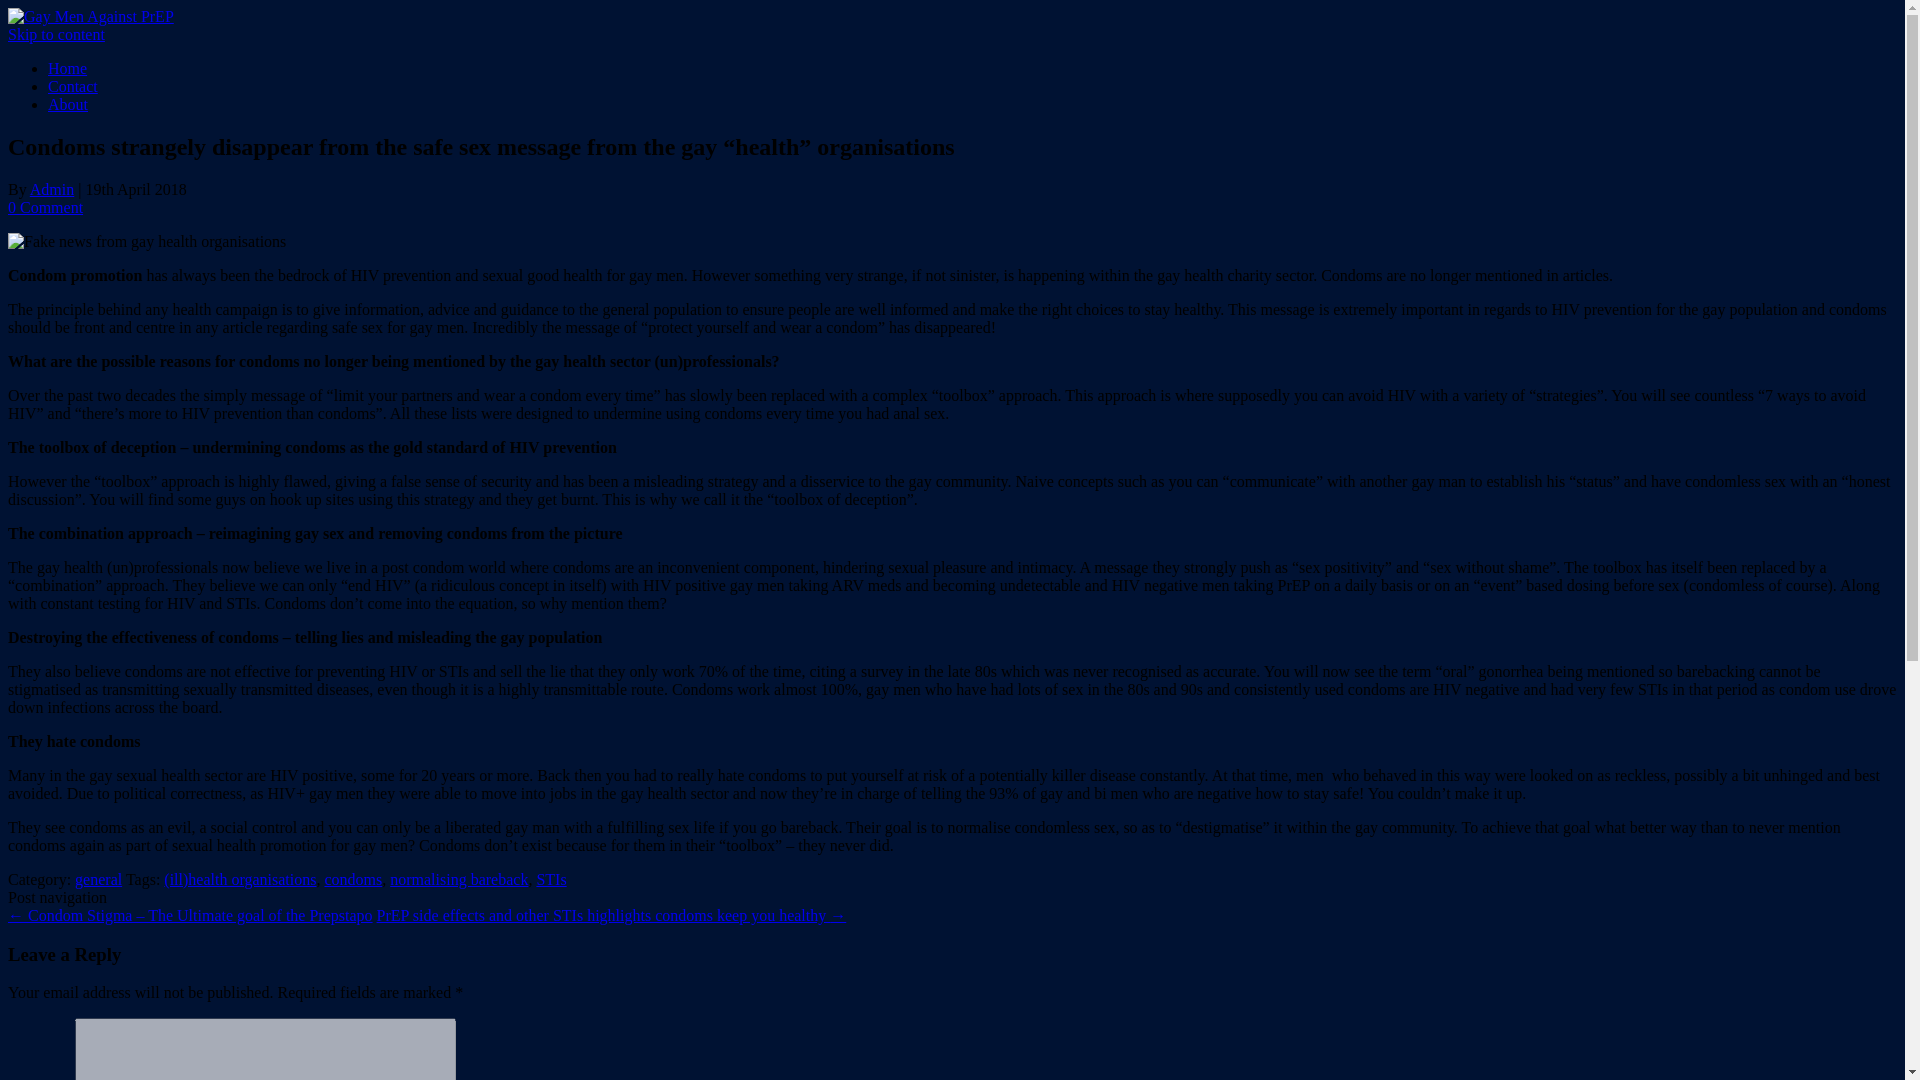 The image size is (1920, 1080). I want to click on condoms, so click(353, 878).